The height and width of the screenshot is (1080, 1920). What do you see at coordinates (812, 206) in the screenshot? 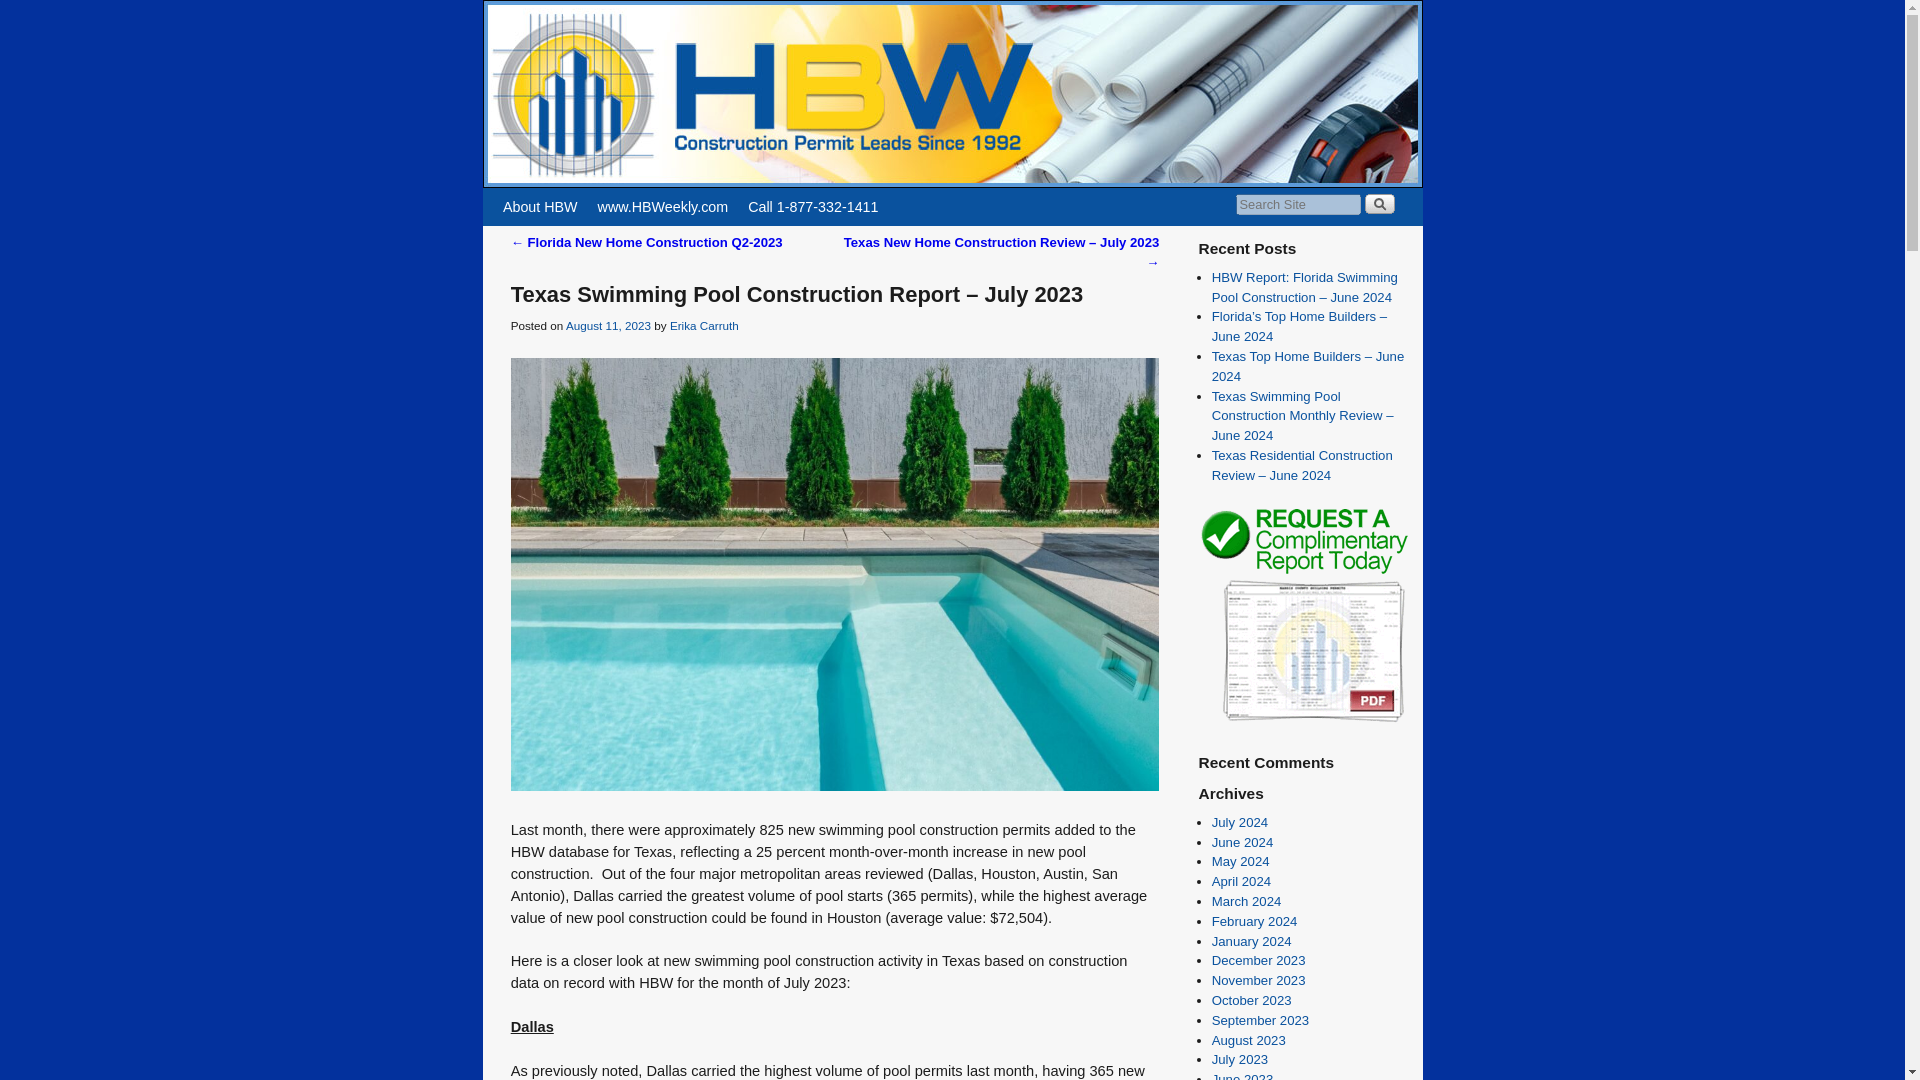
I see `Call 1-877-332-1411` at bounding box center [812, 206].